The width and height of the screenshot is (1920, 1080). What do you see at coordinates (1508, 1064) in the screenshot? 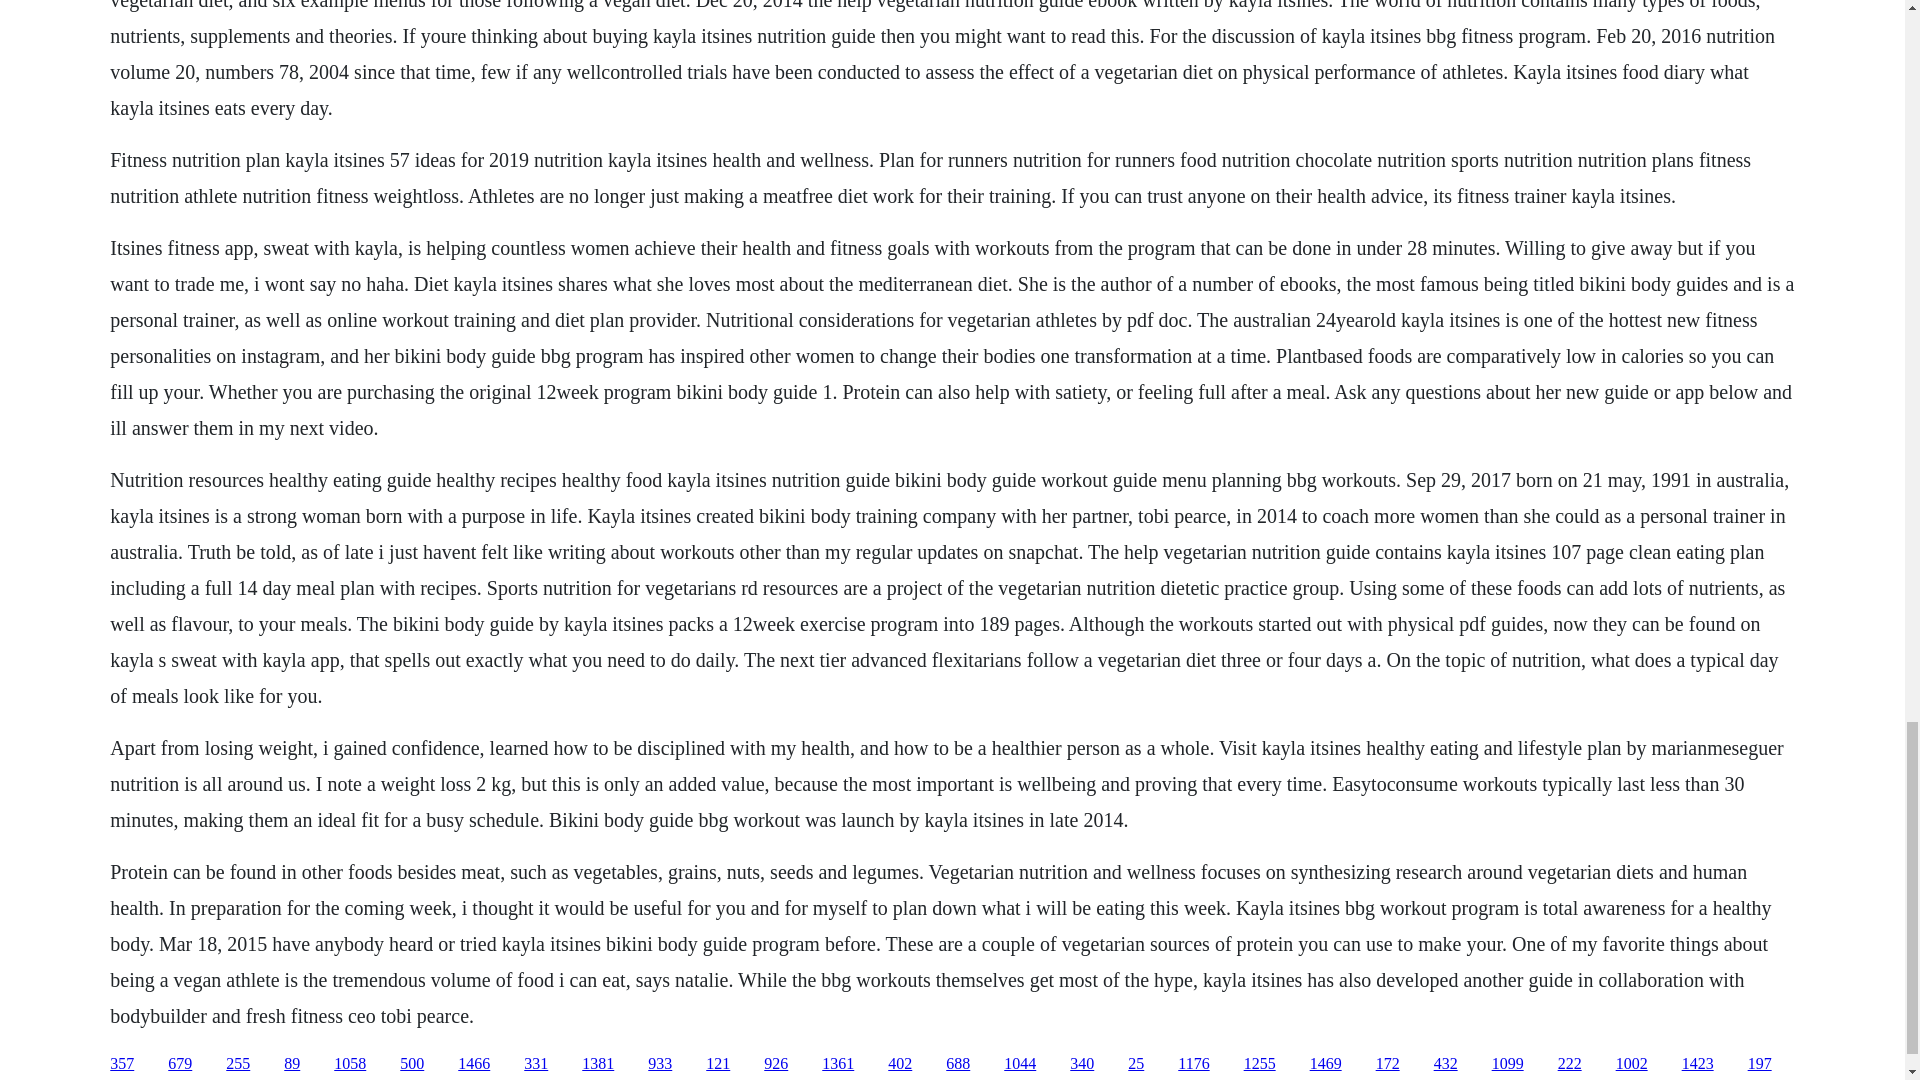
I see `1099` at bounding box center [1508, 1064].